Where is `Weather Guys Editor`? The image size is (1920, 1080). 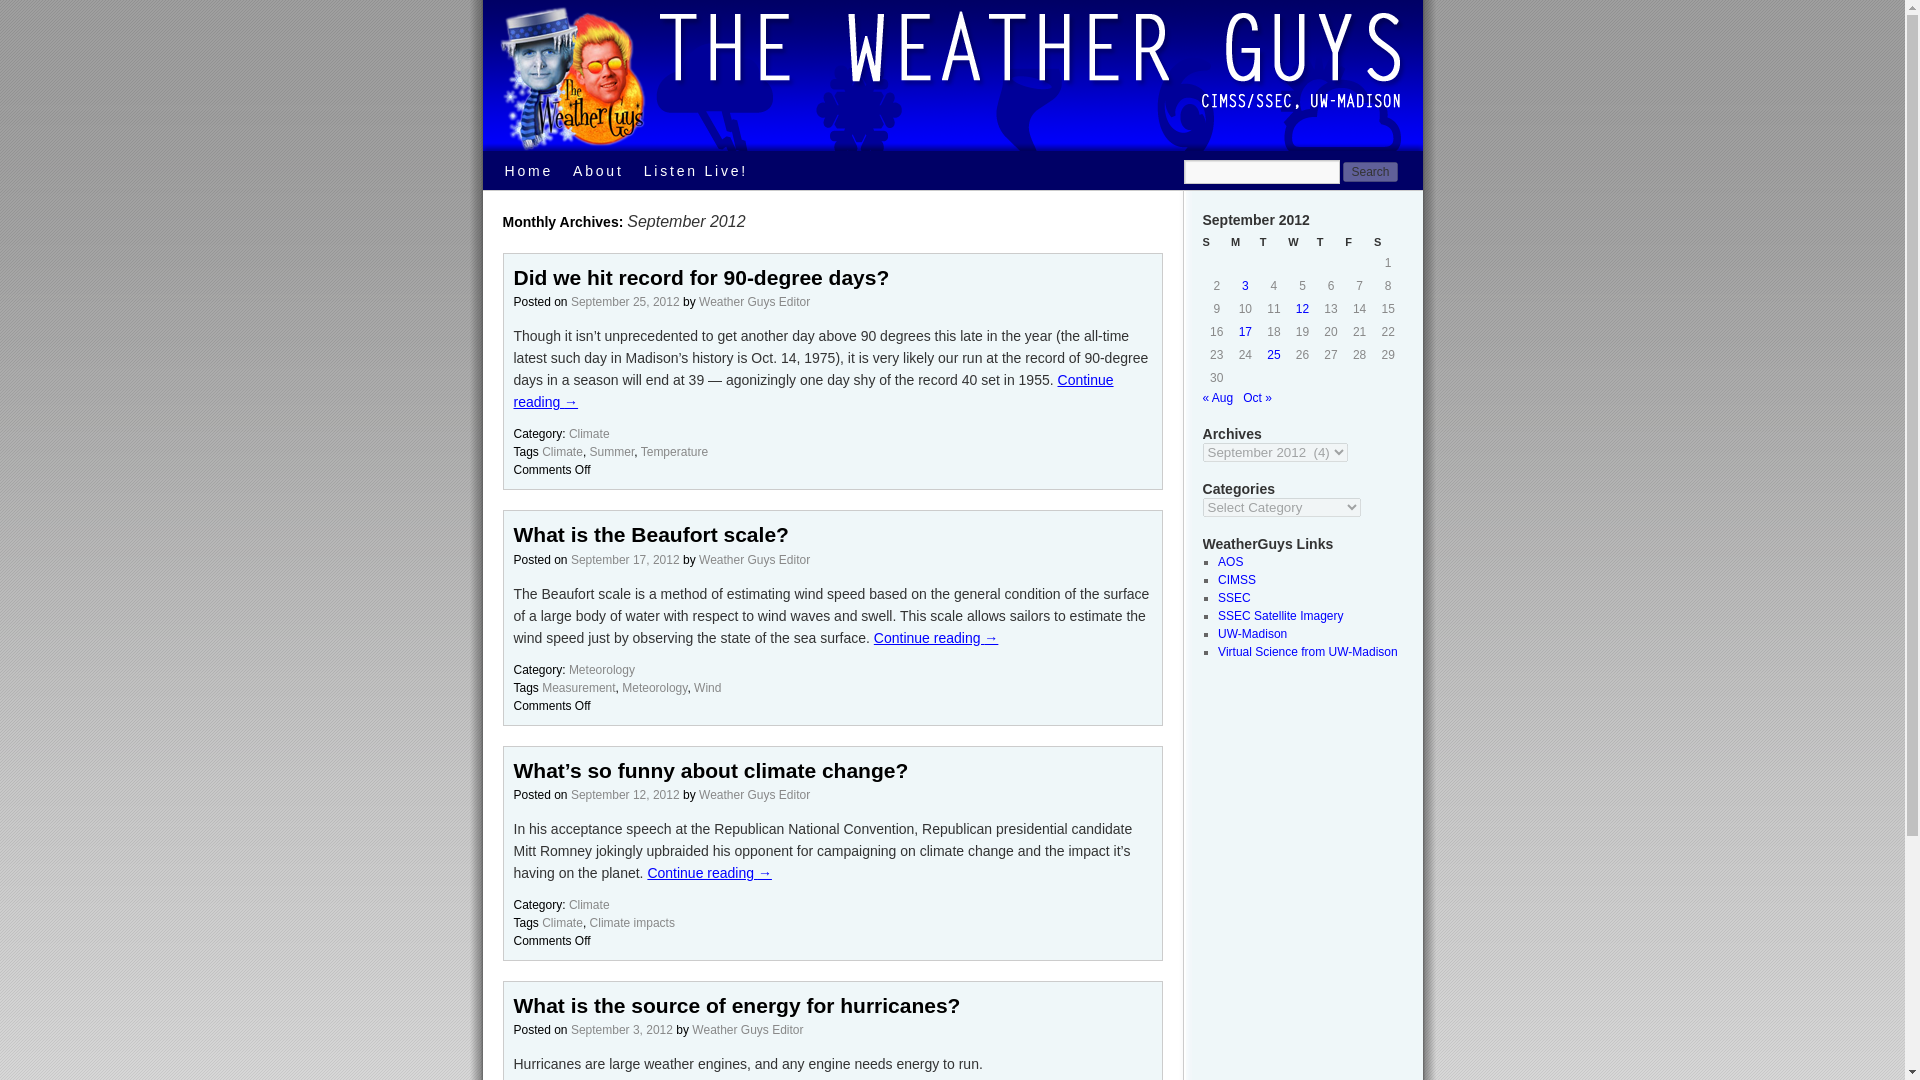
Weather Guys Editor is located at coordinates (754, 560).